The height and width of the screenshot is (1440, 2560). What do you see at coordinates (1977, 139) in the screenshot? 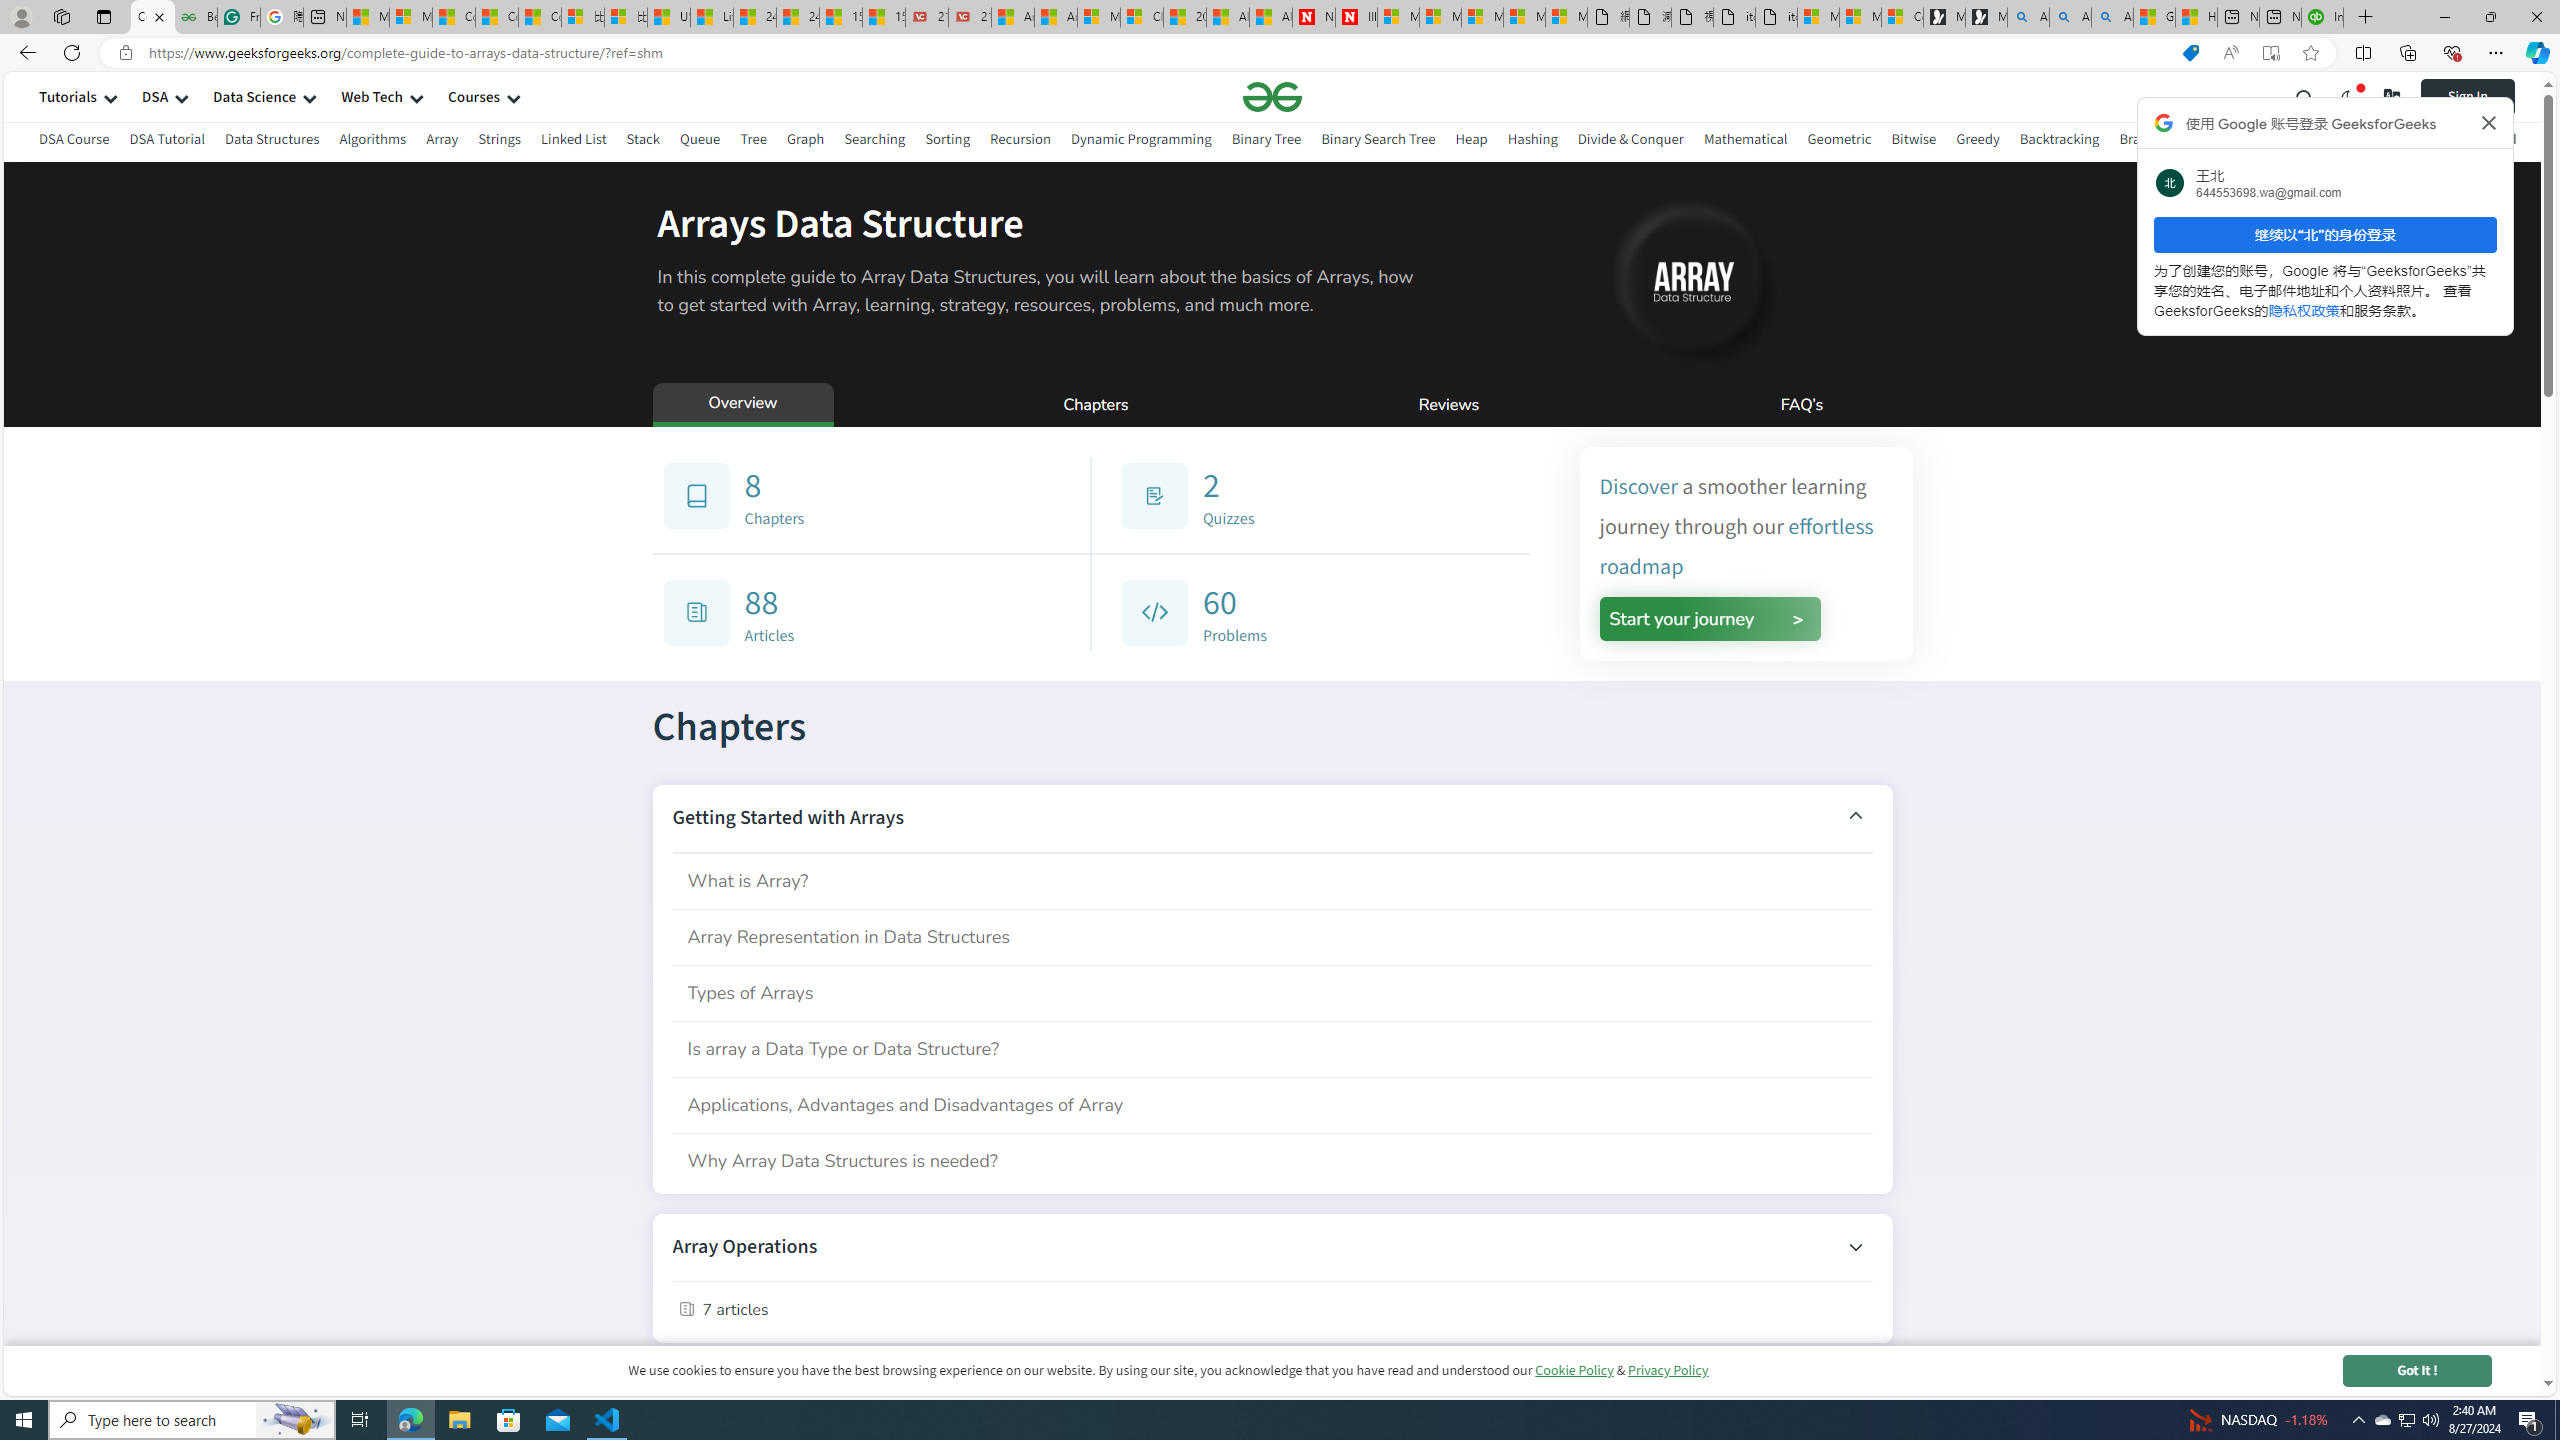
I see `Greedy` at bounding box center [1977, 139].